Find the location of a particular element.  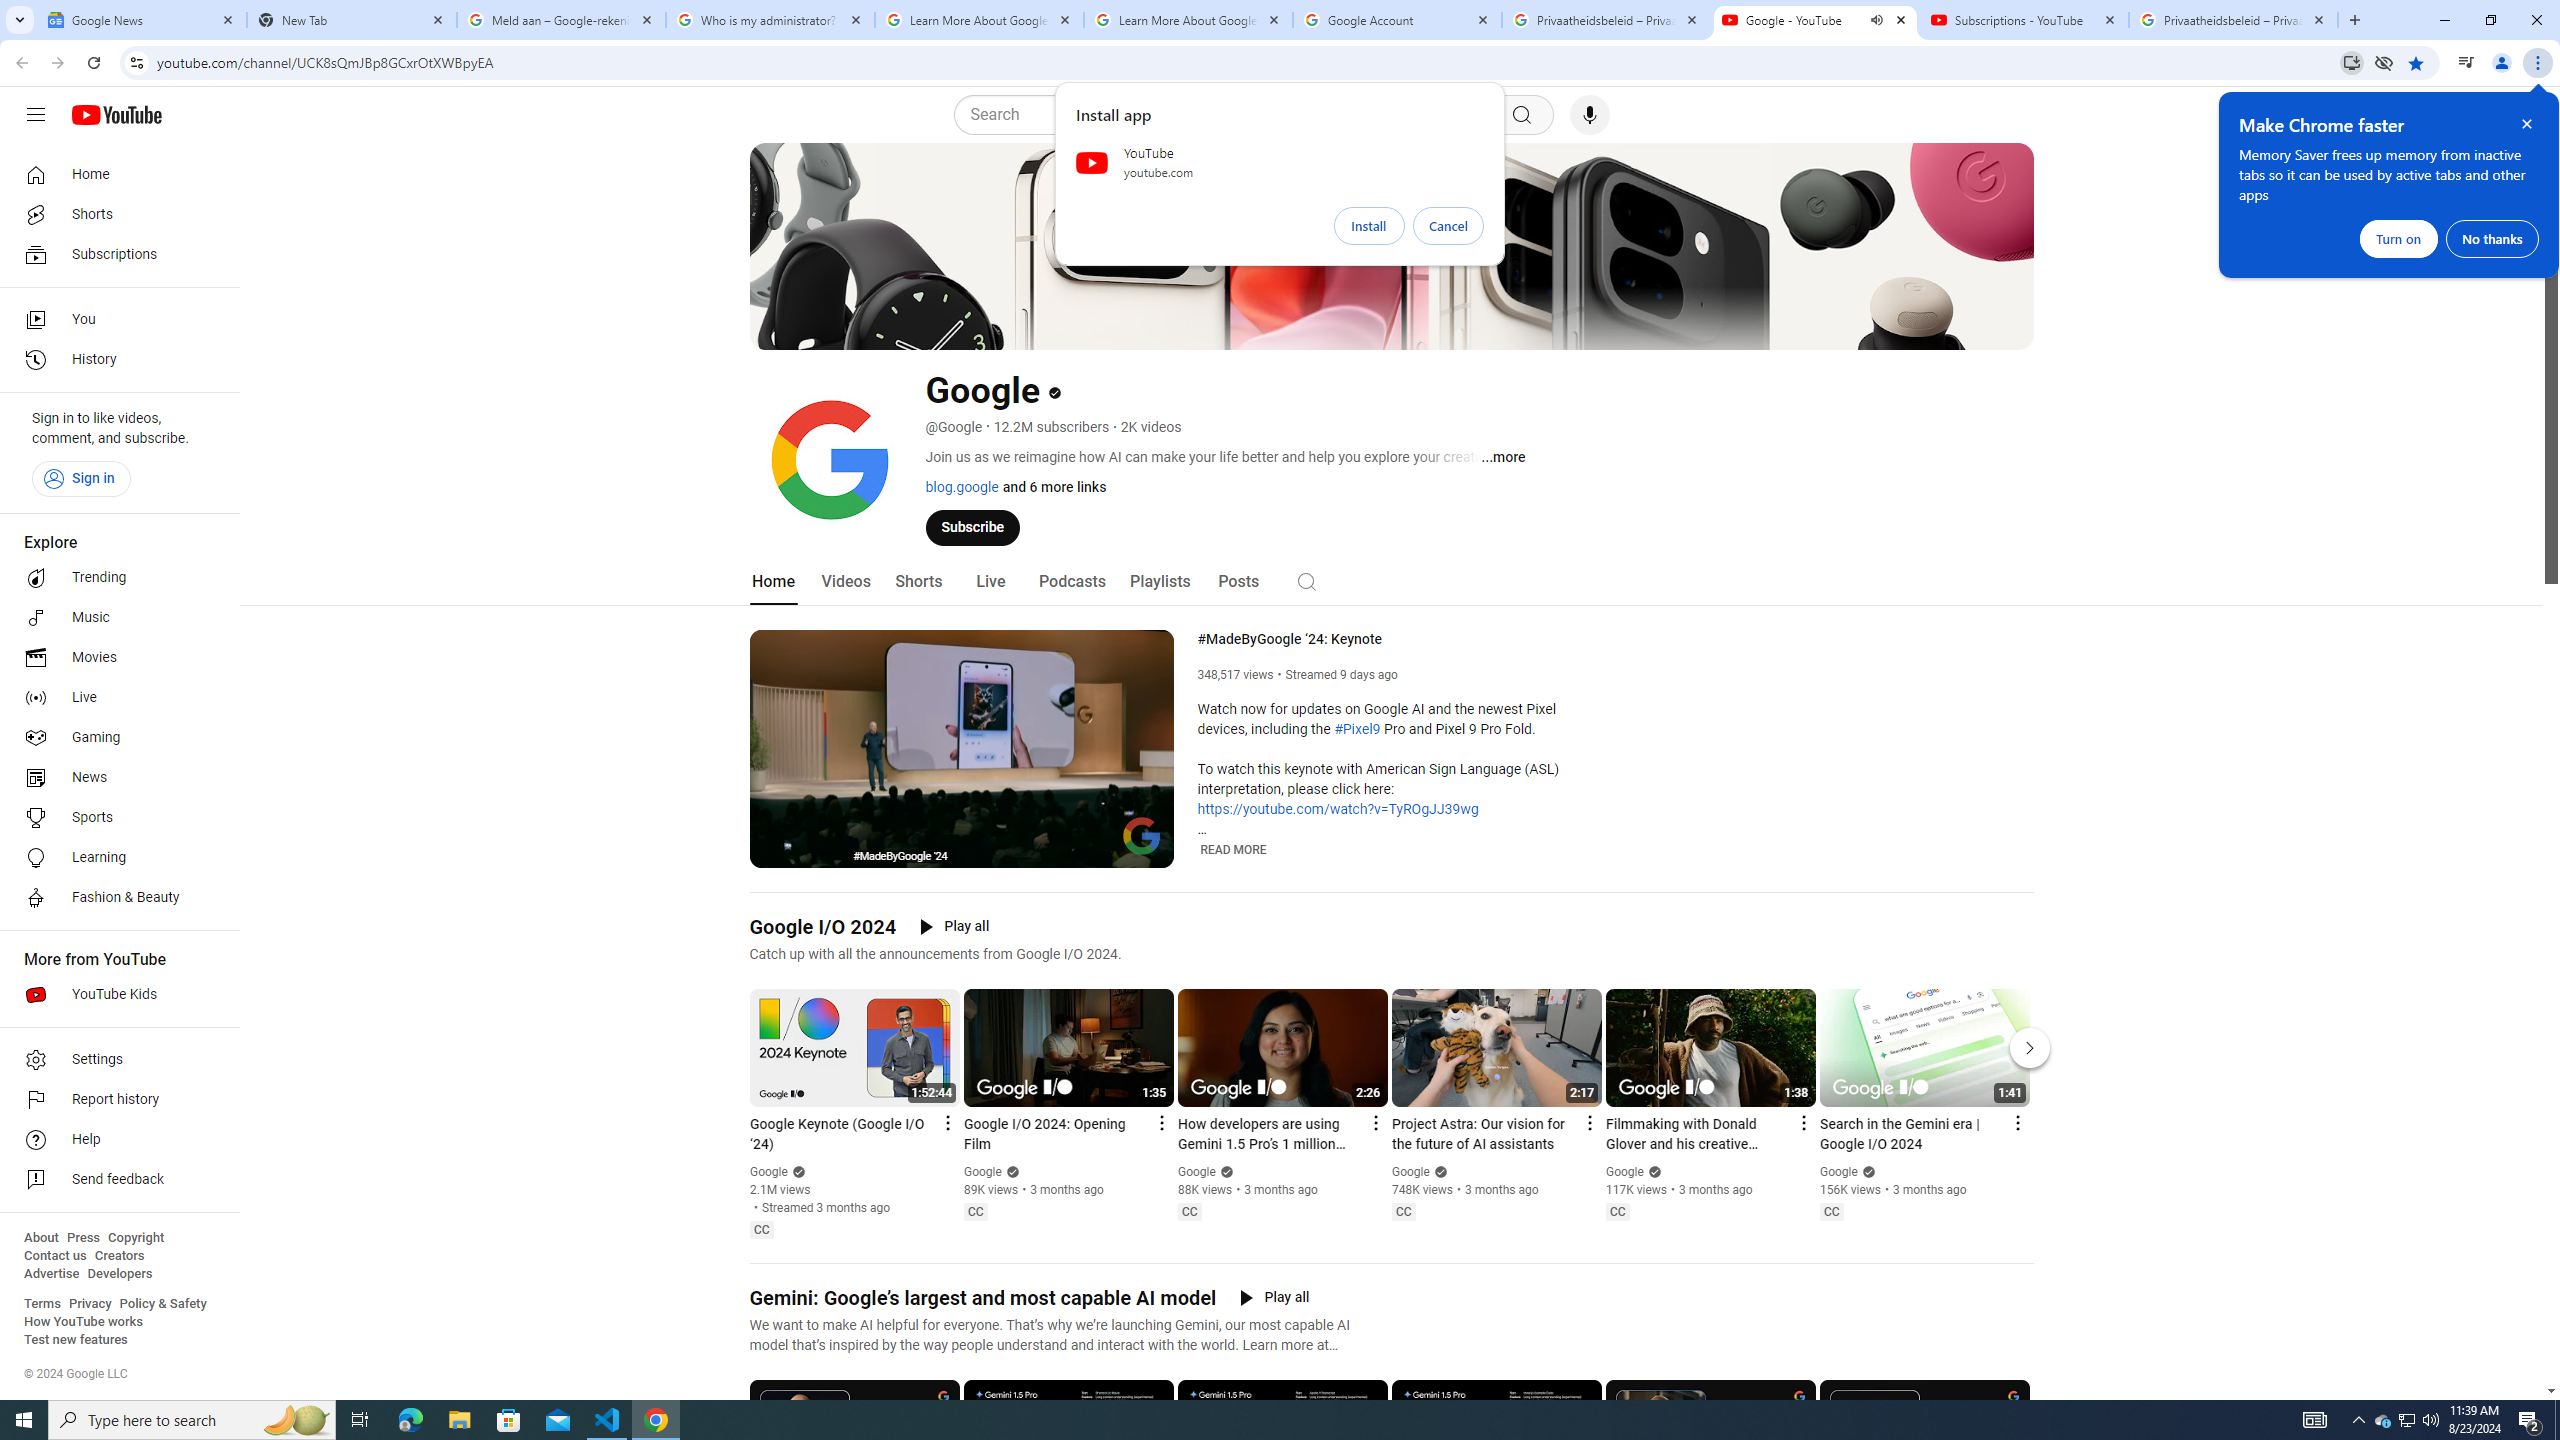

blog.google is located at coordinates (961, 486).